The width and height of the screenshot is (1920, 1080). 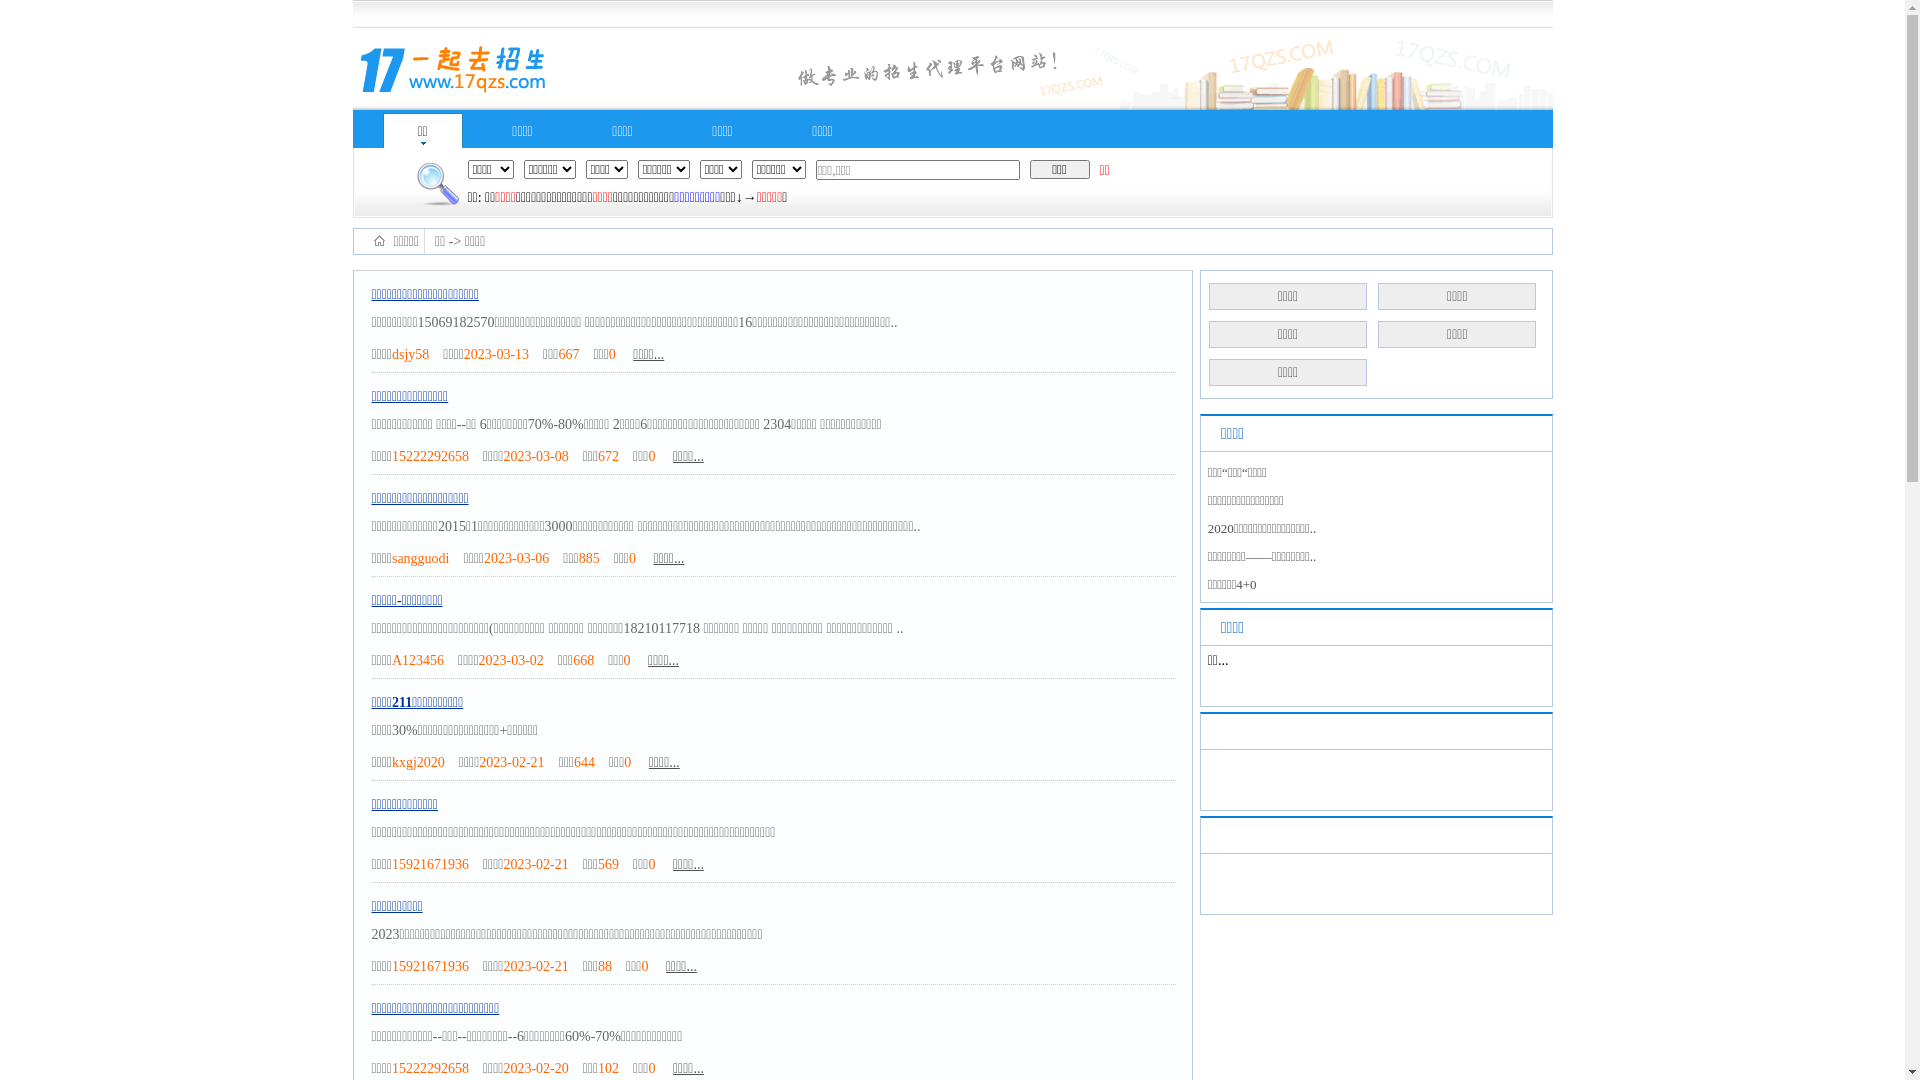 What do you see at coordinates (512, 762) in the screenshot?
I see `2023-02-21` at bounding box center [512, 762].